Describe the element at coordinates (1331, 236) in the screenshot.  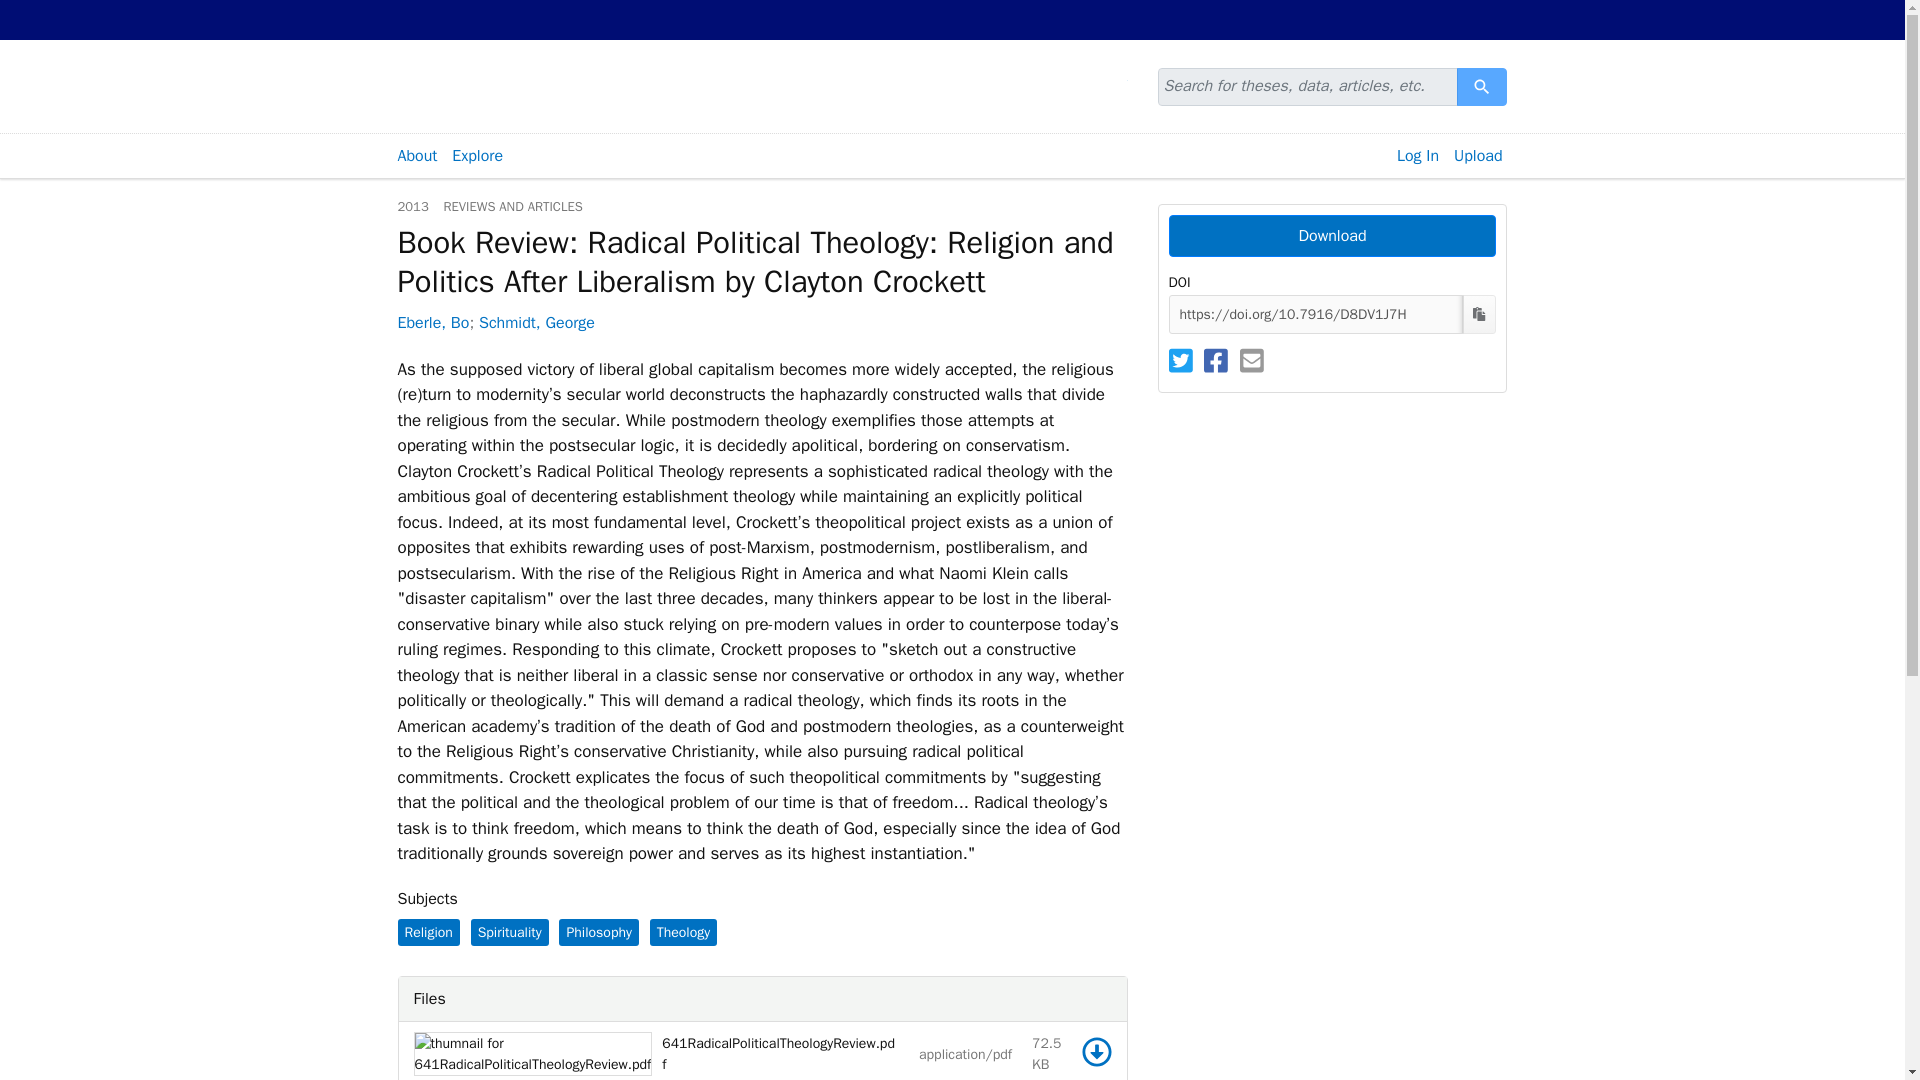
I see `Download` at that location.